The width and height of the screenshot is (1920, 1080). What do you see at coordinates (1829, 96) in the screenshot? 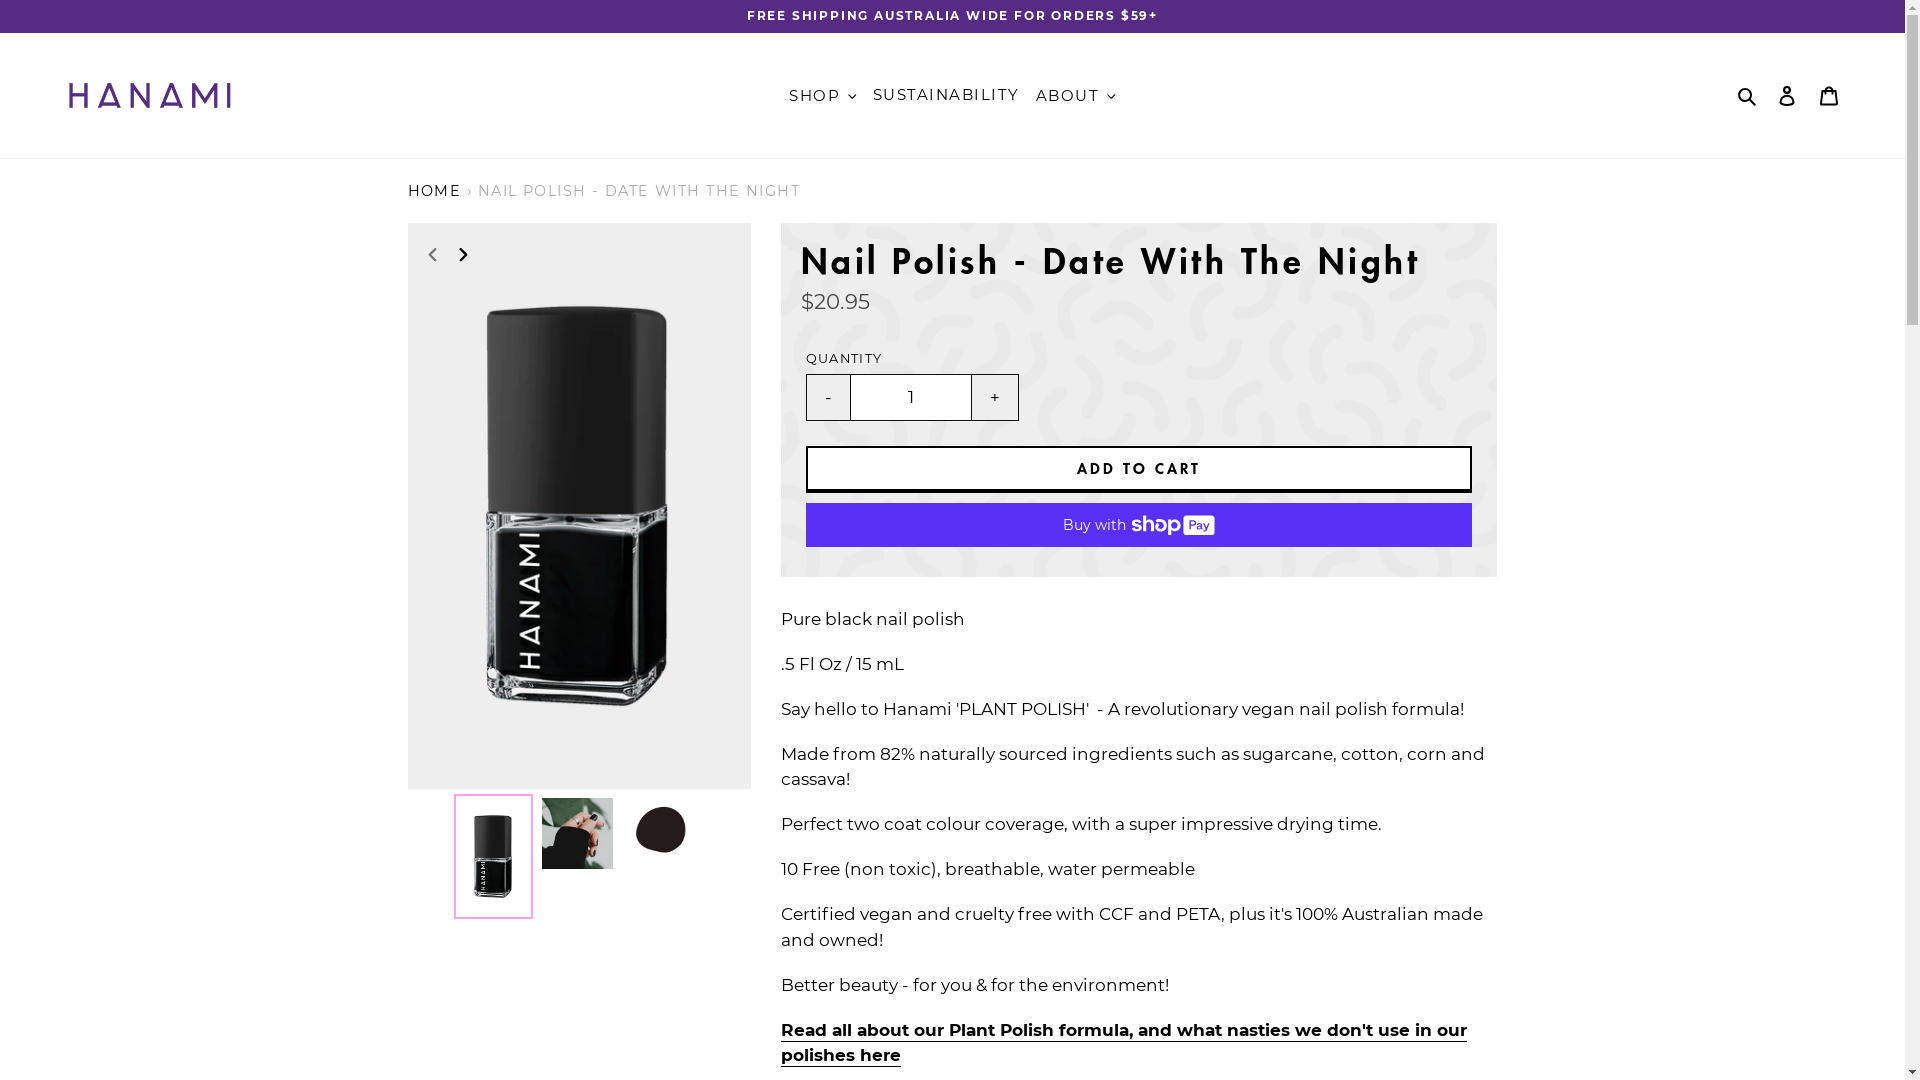
I see `Cart` at bounding box center [1829, 96].